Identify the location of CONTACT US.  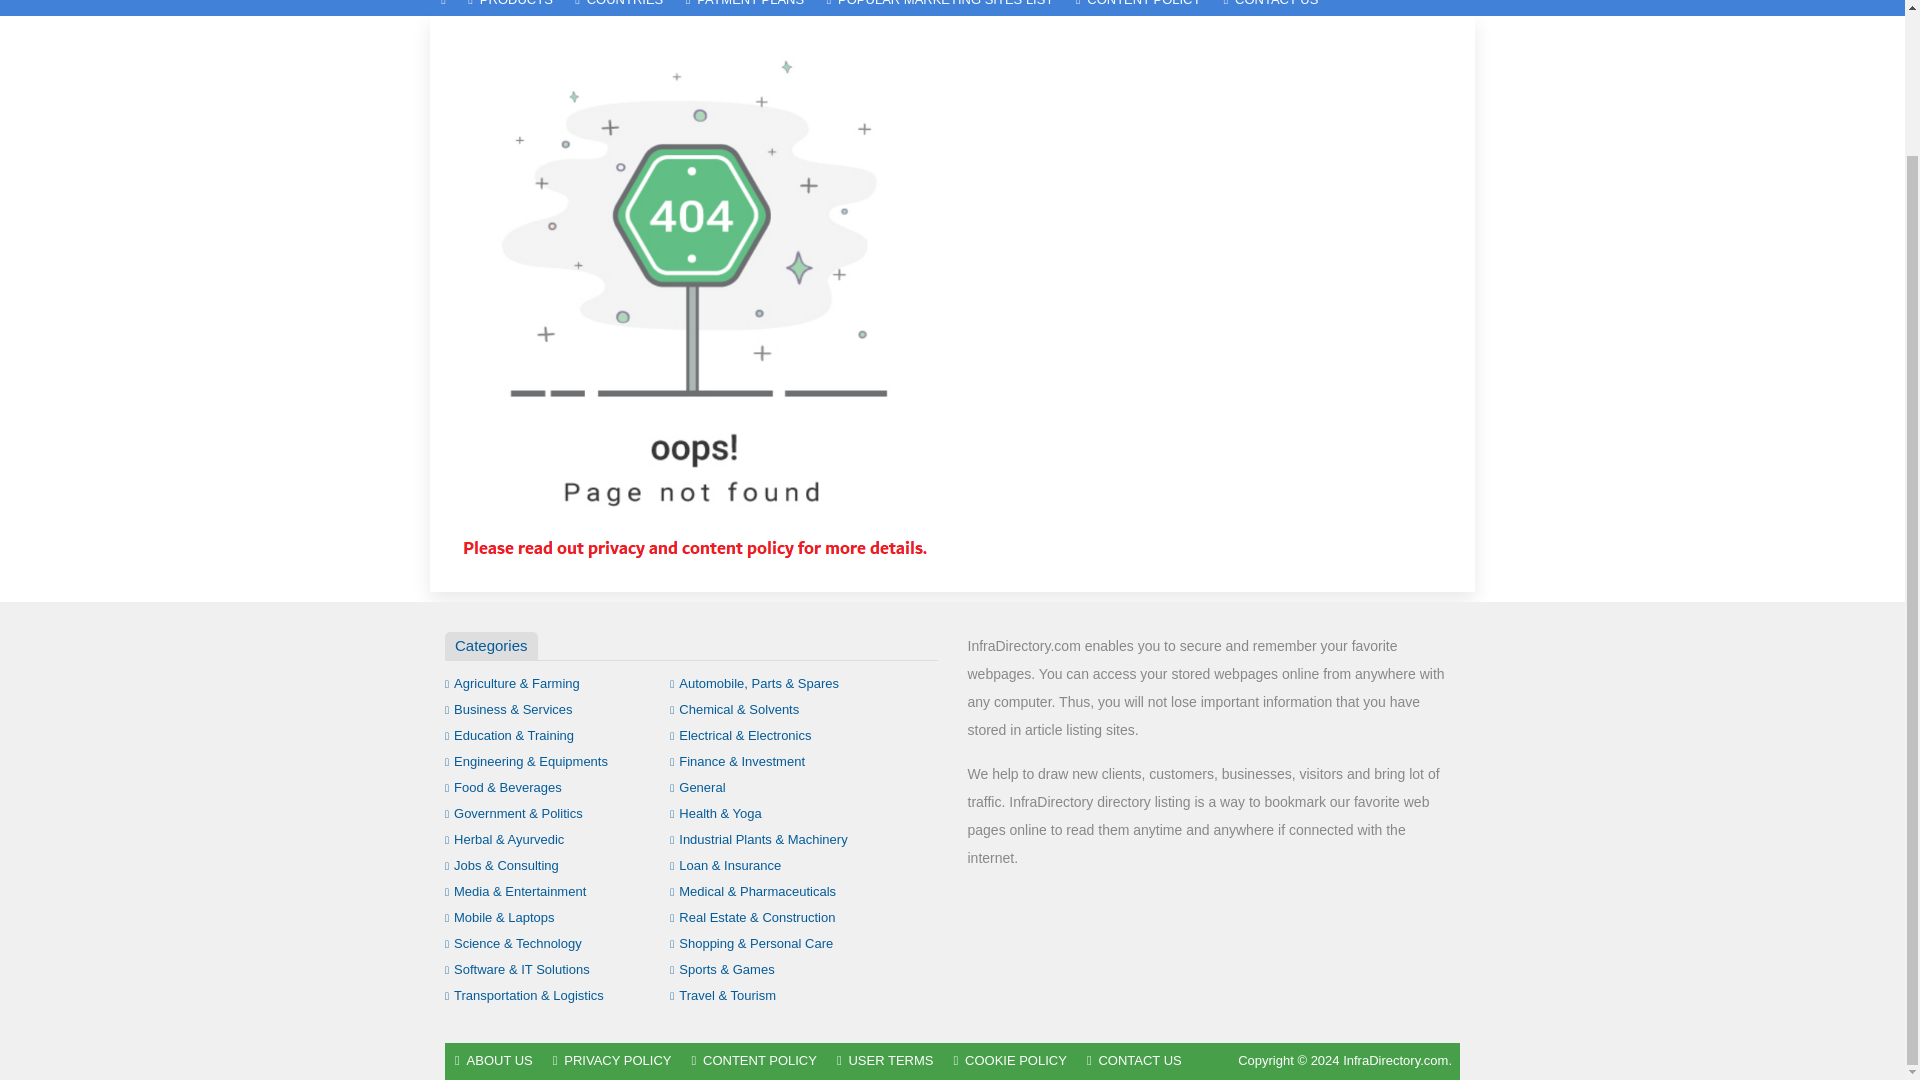
(1270, 8).